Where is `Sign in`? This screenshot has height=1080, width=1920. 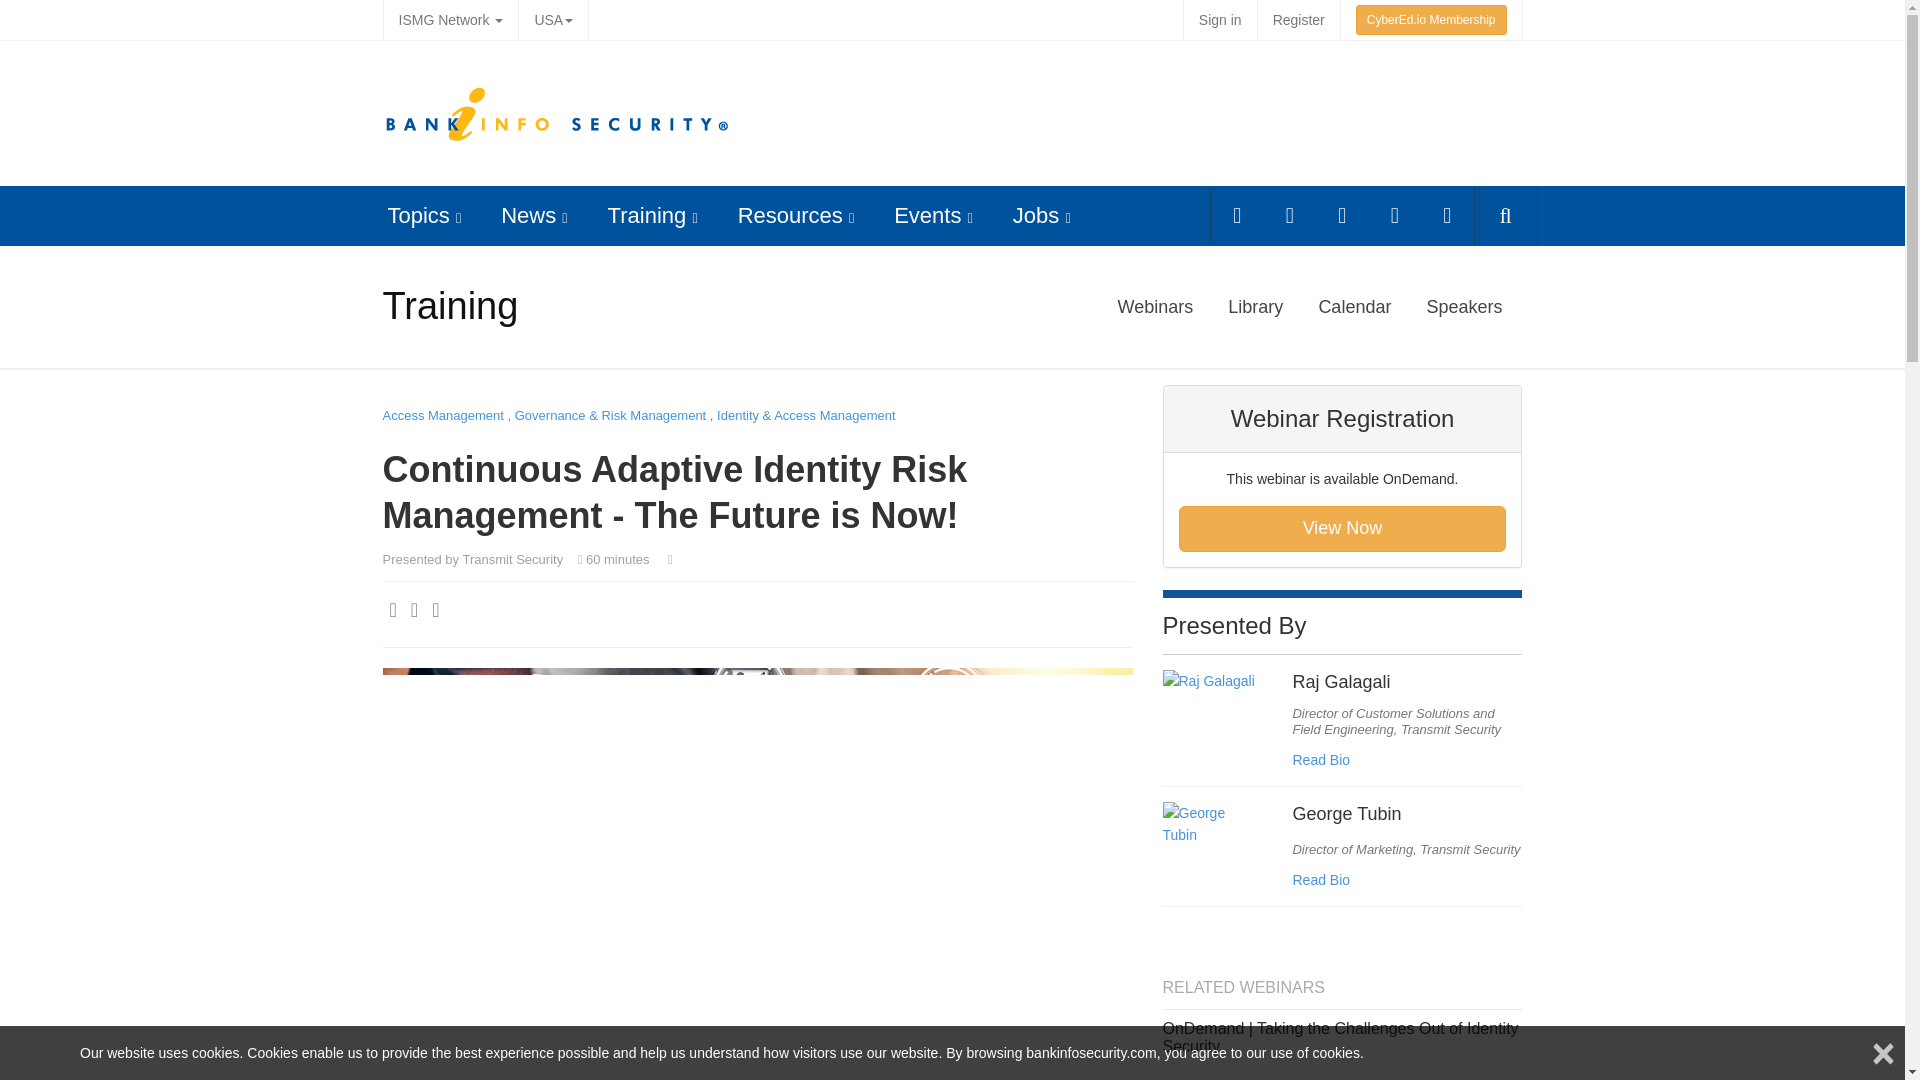 Sign in is located at coordinates (1220, 20).